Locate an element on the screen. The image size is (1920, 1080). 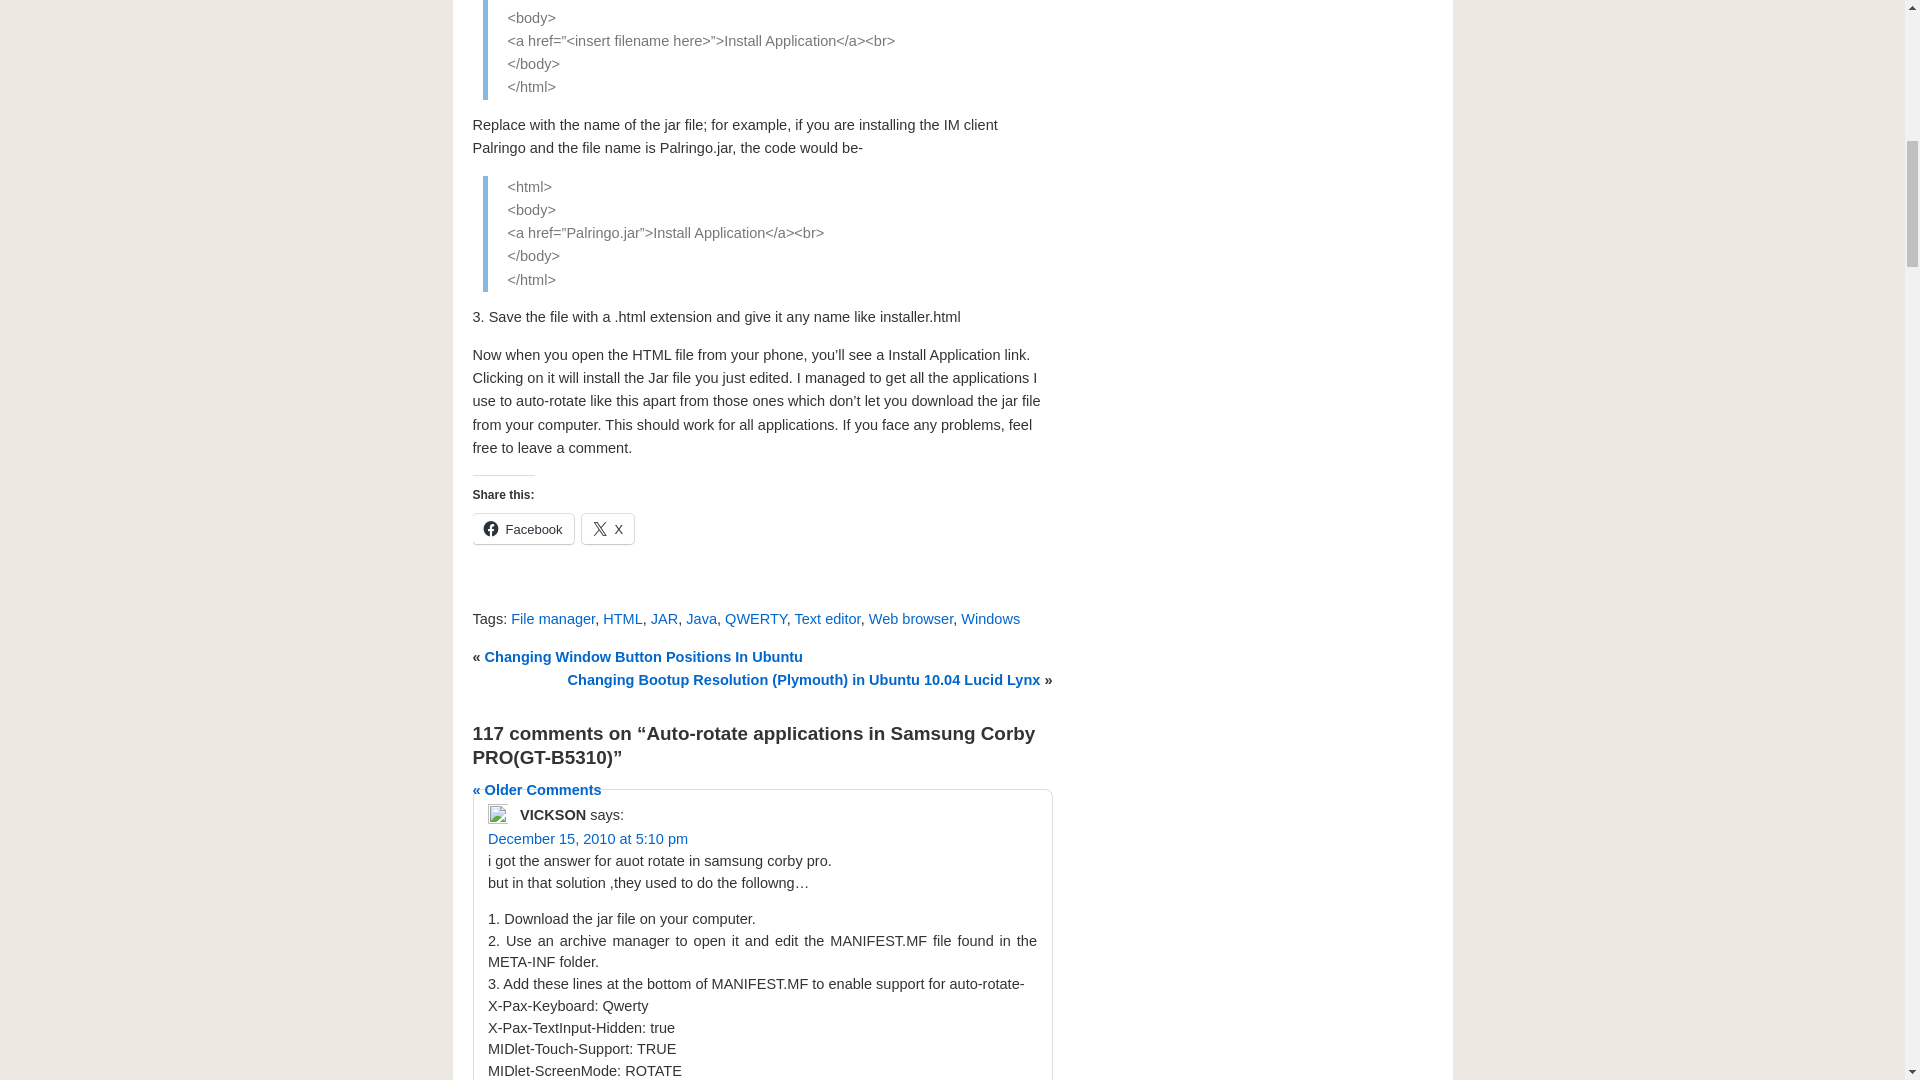
JAR is located at coordinates (664, 619).